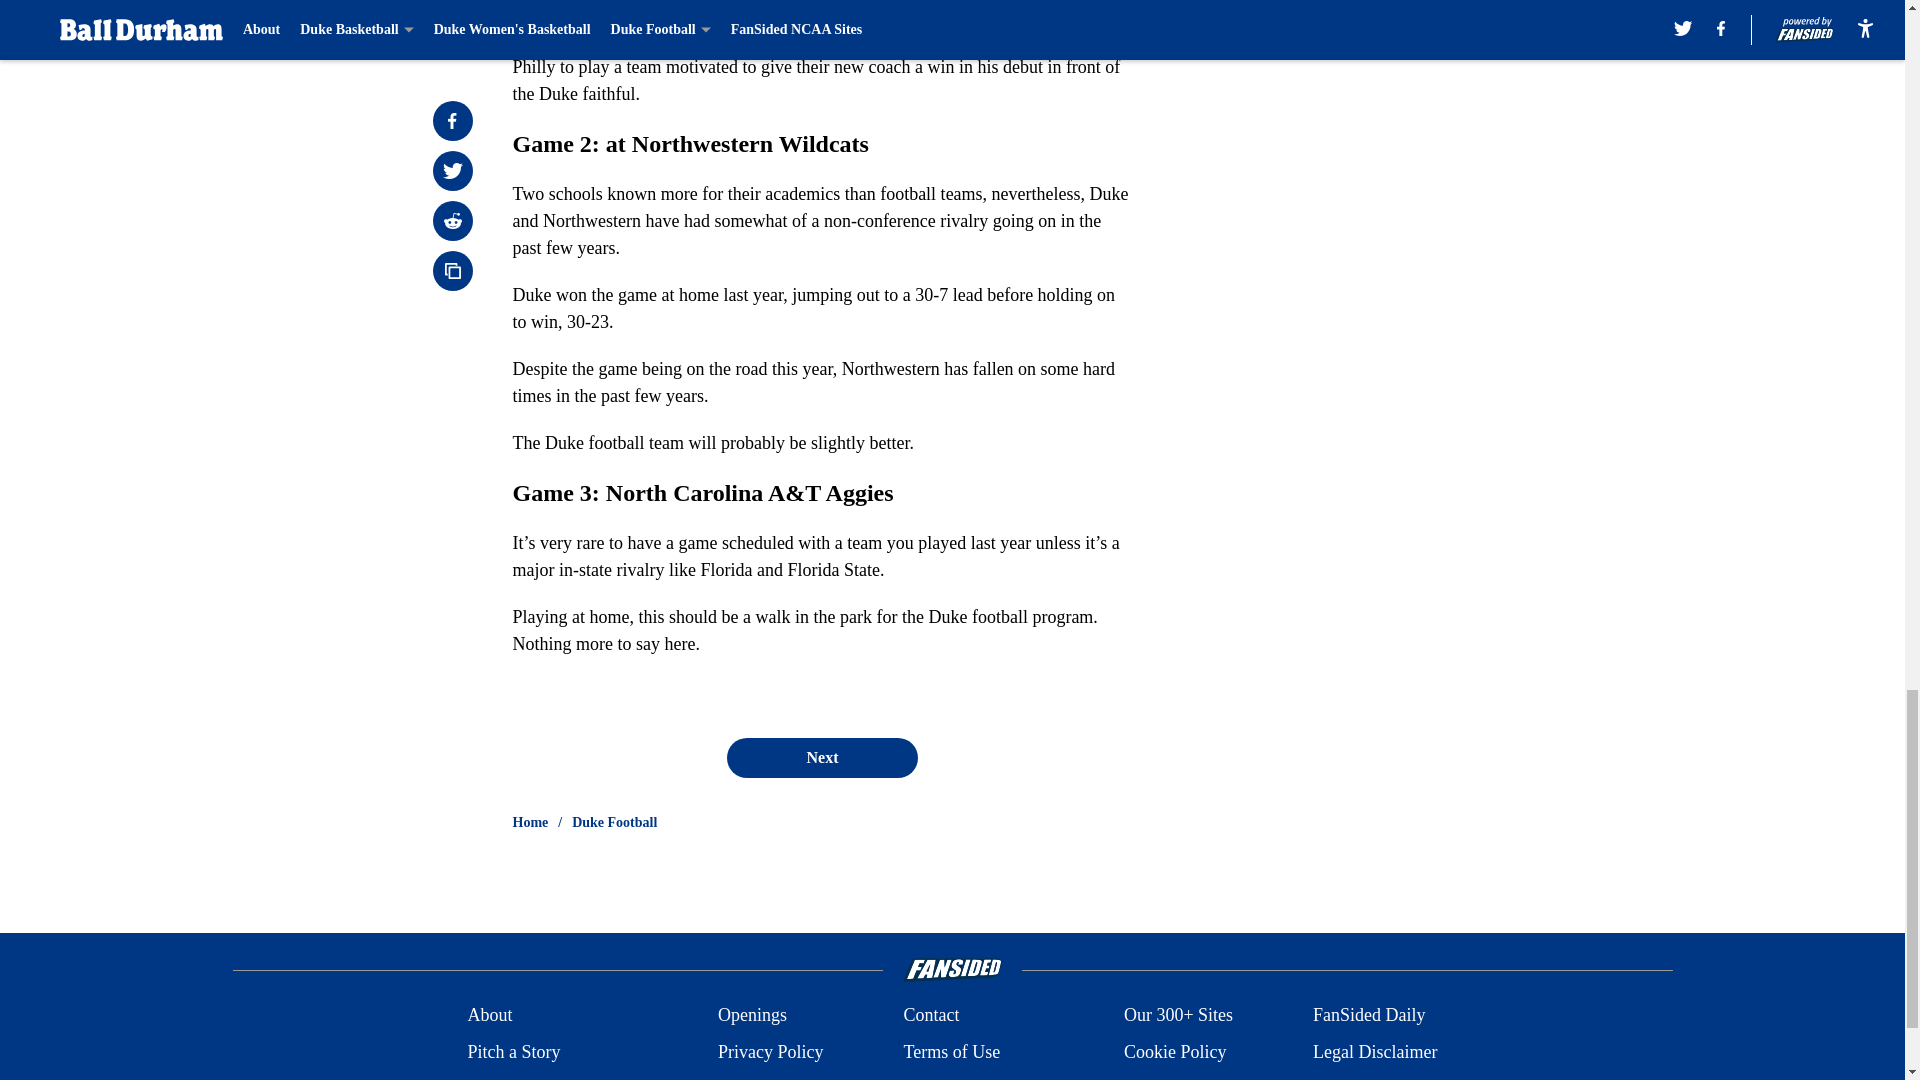 This screenshot has width=1920, height=1080. Describe the element at coordinates (1370, 1016) in the screenshot. I see `FanSided Daily` at that location.